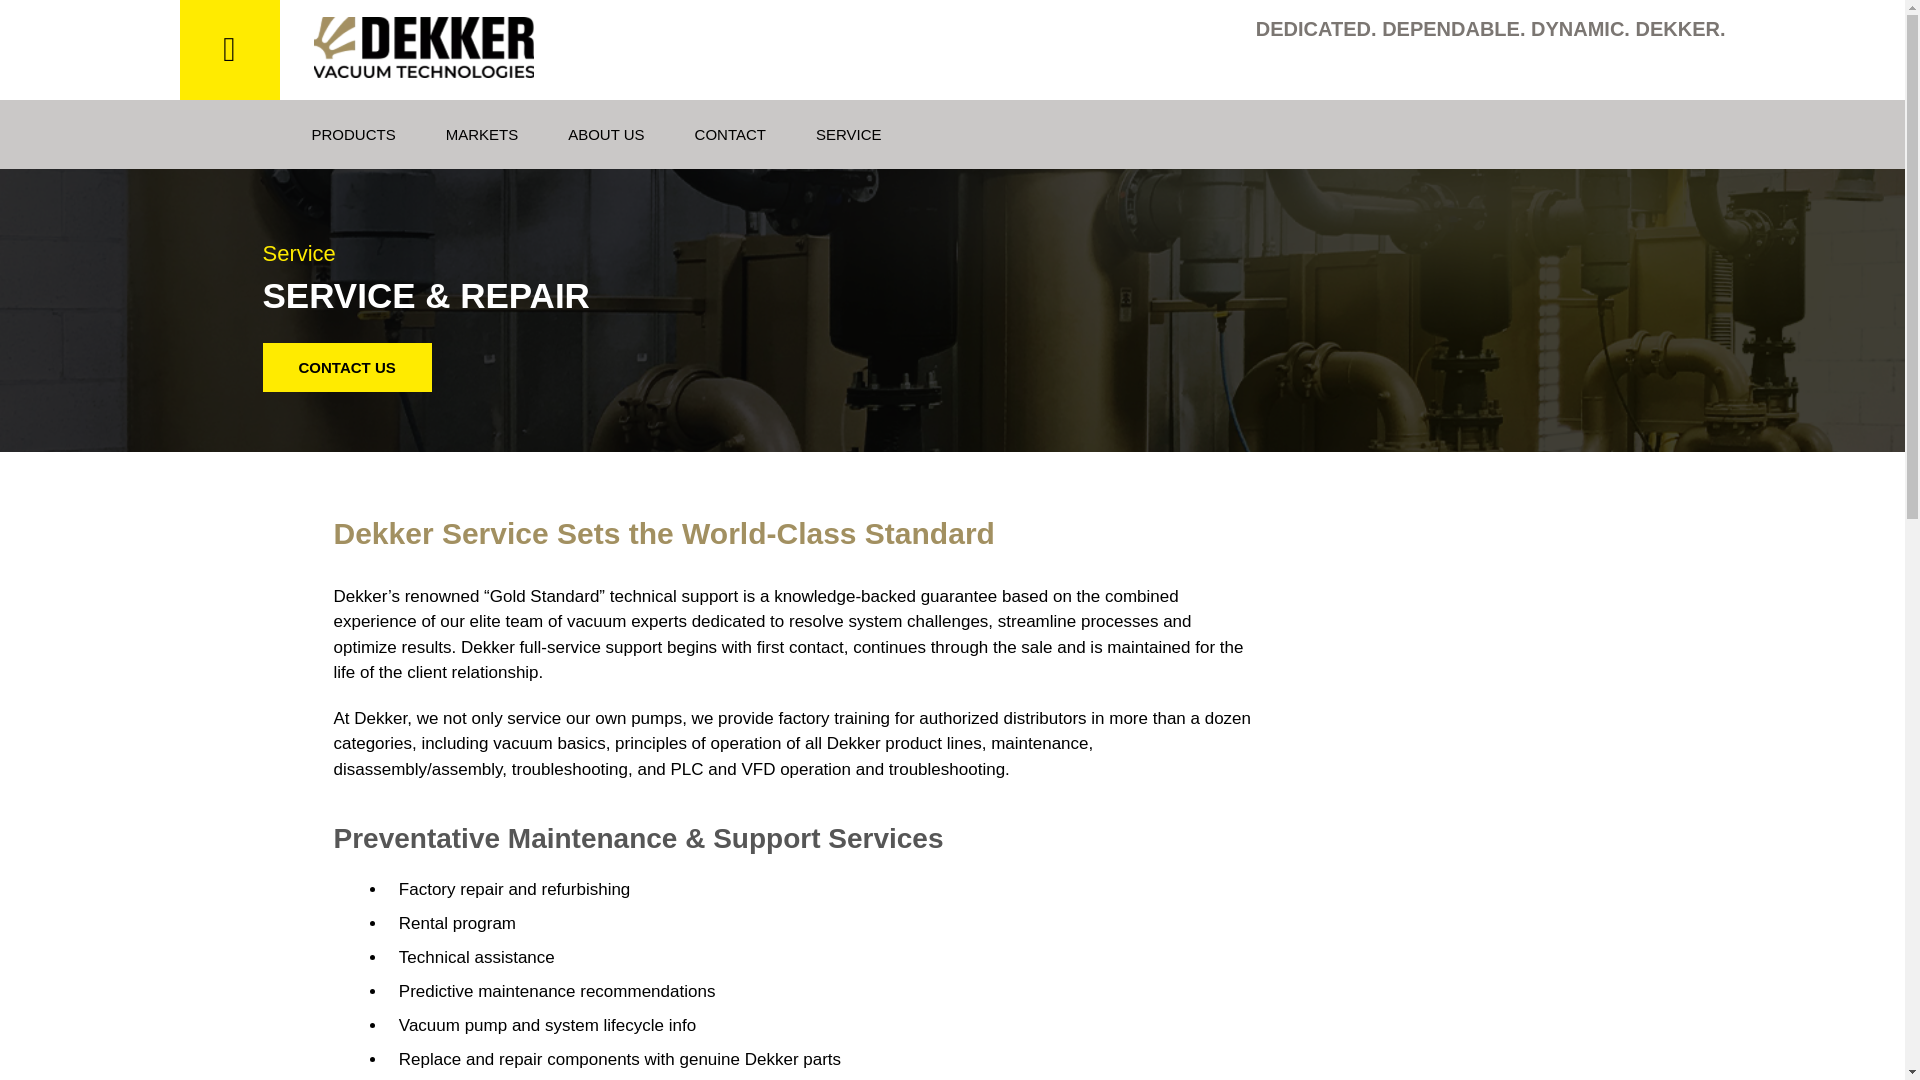 This screenshot has height=1080, width=1920. Describe the element at coordinates (353, 134) in the screenshot. I see `PRODUCTS` at that location.